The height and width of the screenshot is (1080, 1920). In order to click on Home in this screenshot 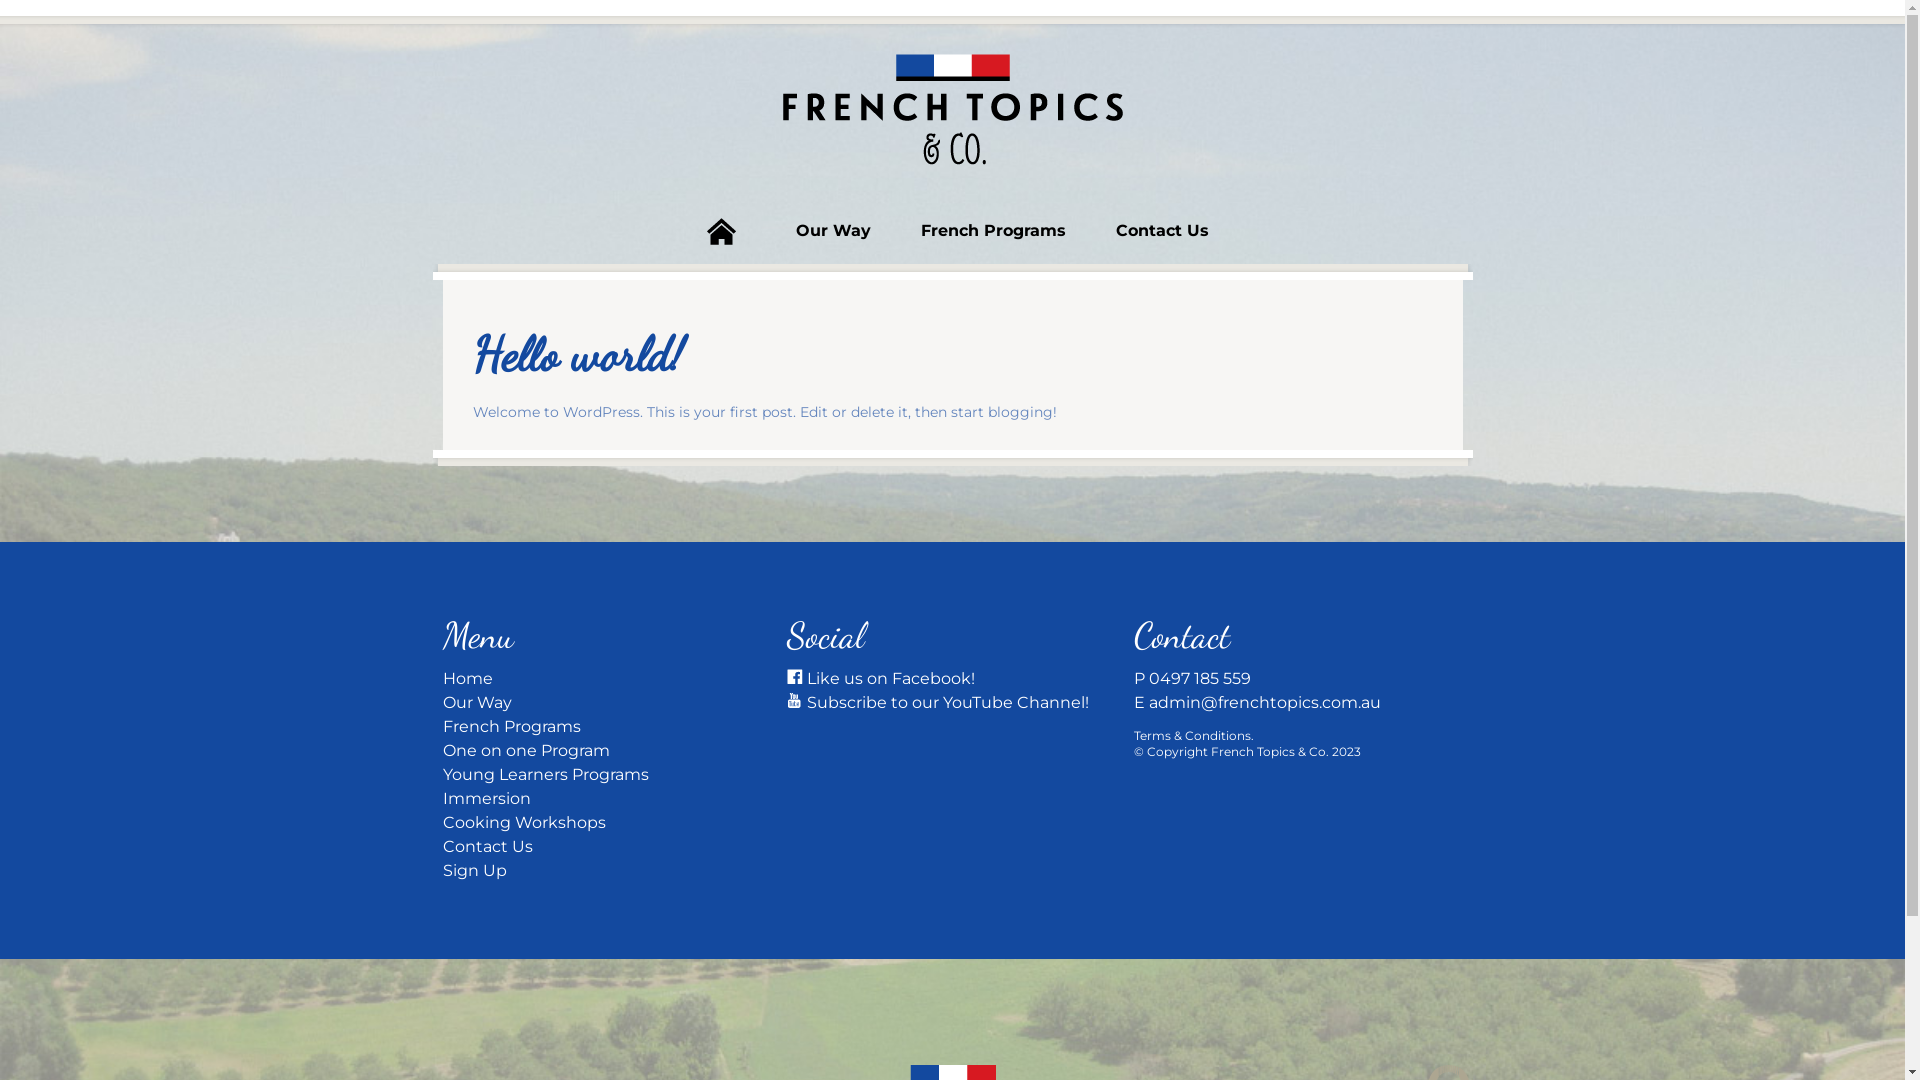, I will do `click(466, 678)`.